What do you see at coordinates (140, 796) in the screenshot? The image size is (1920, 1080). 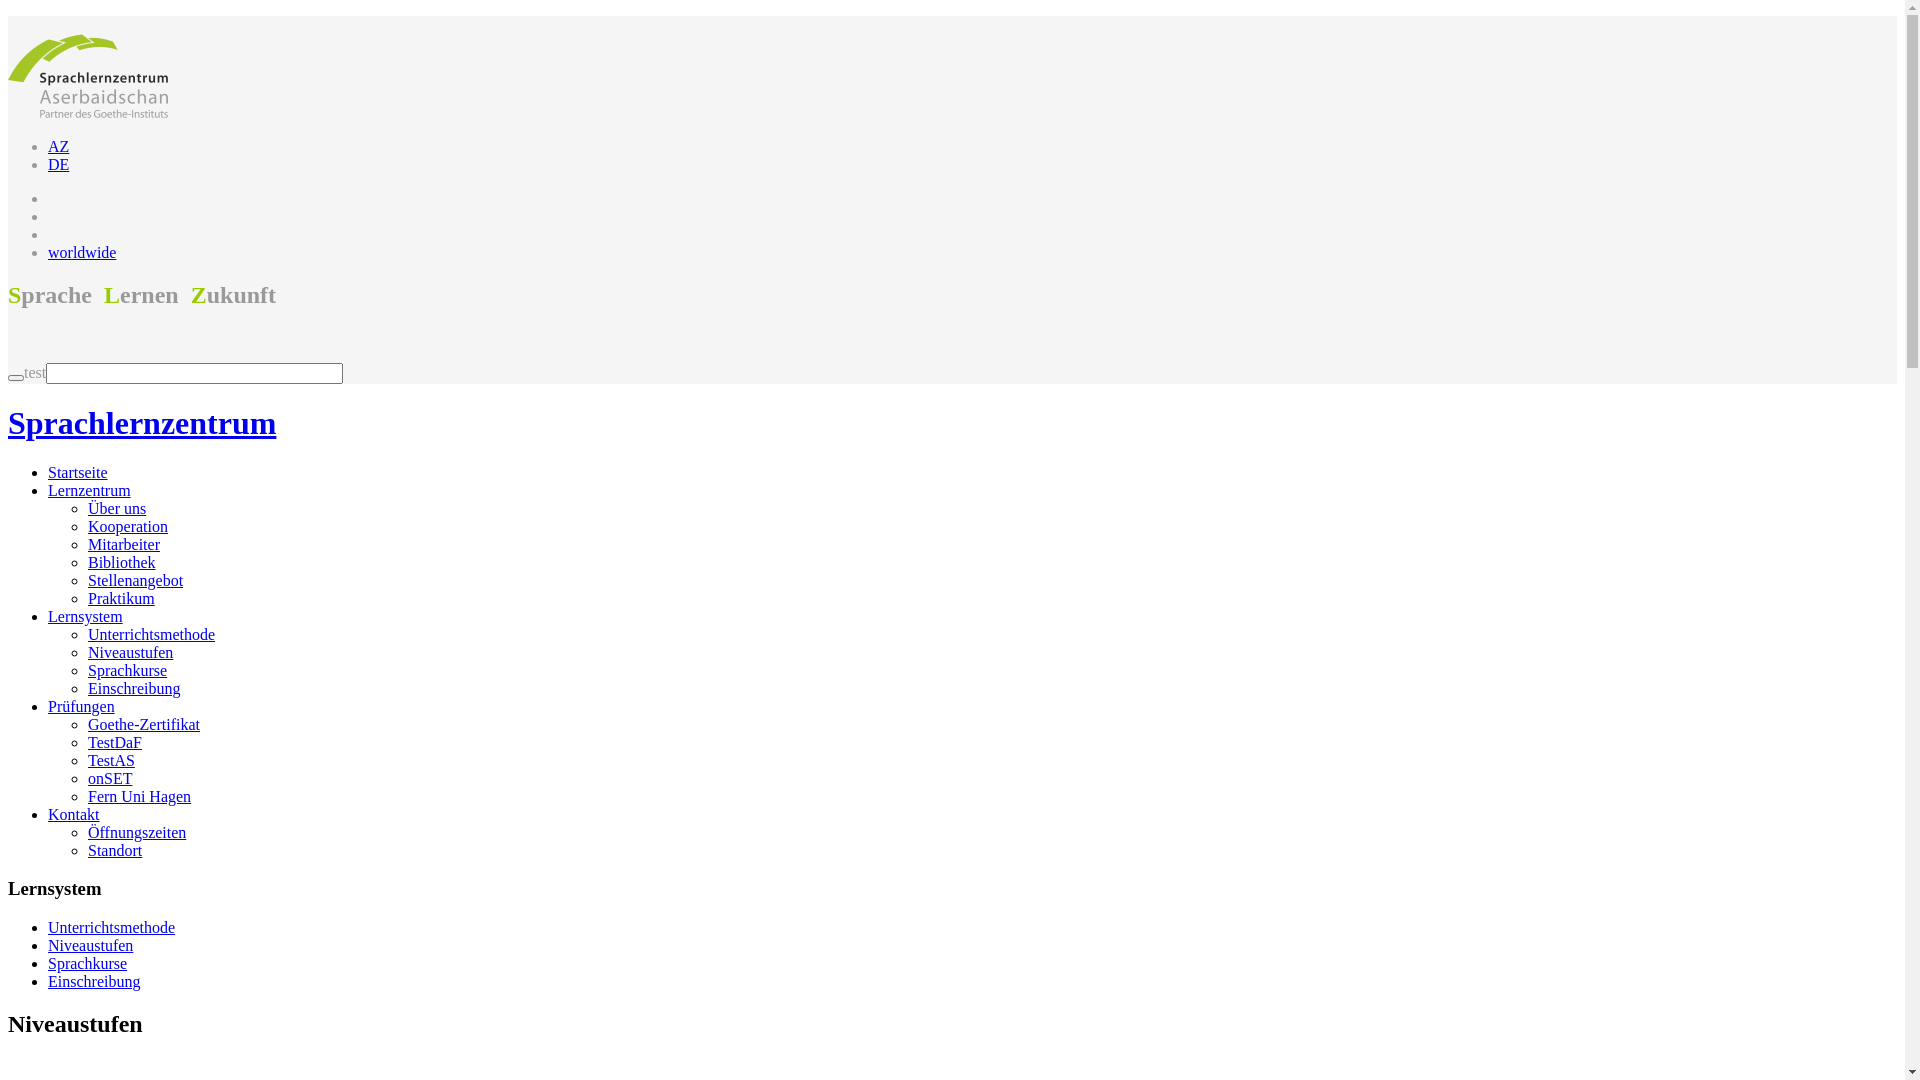 I see `Fern Uni Hagen` at bounding box center [140, 796].